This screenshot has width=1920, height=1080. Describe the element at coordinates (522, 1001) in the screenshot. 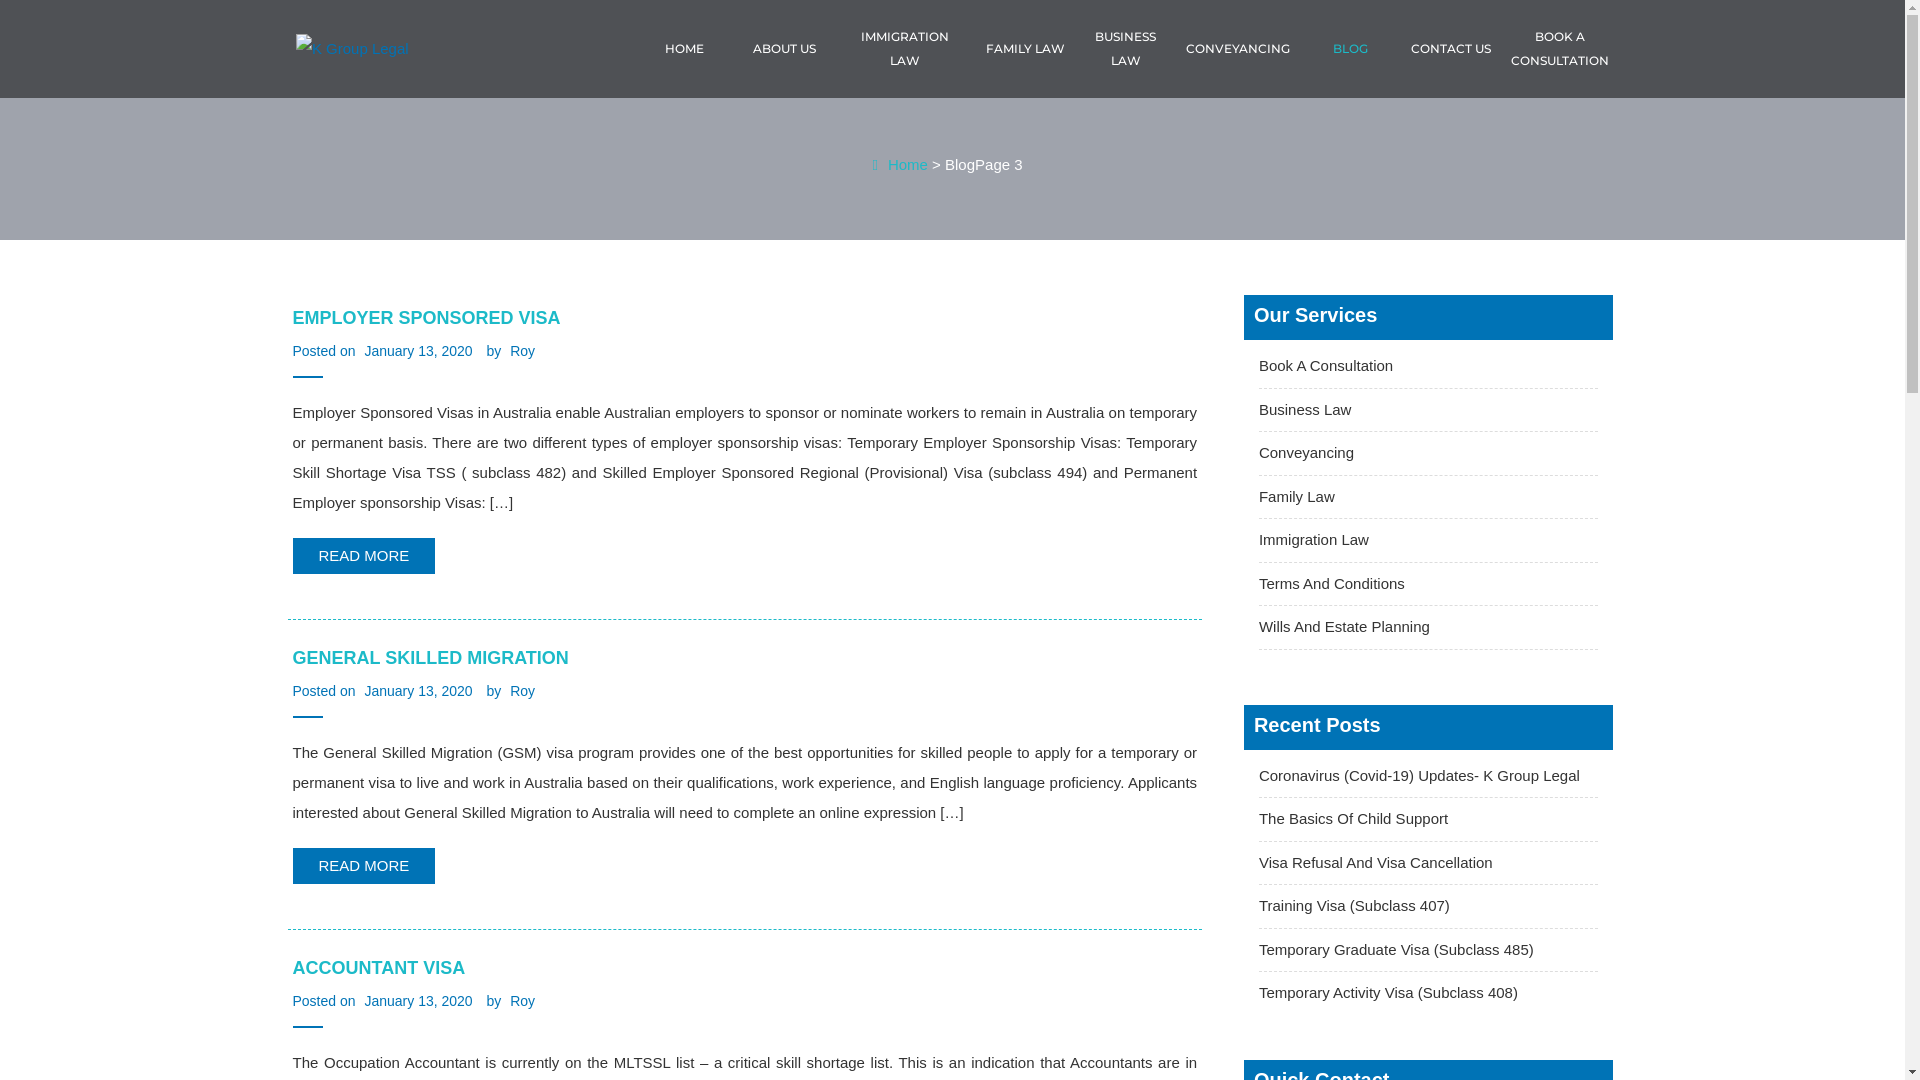

I see `Roy` at that location.